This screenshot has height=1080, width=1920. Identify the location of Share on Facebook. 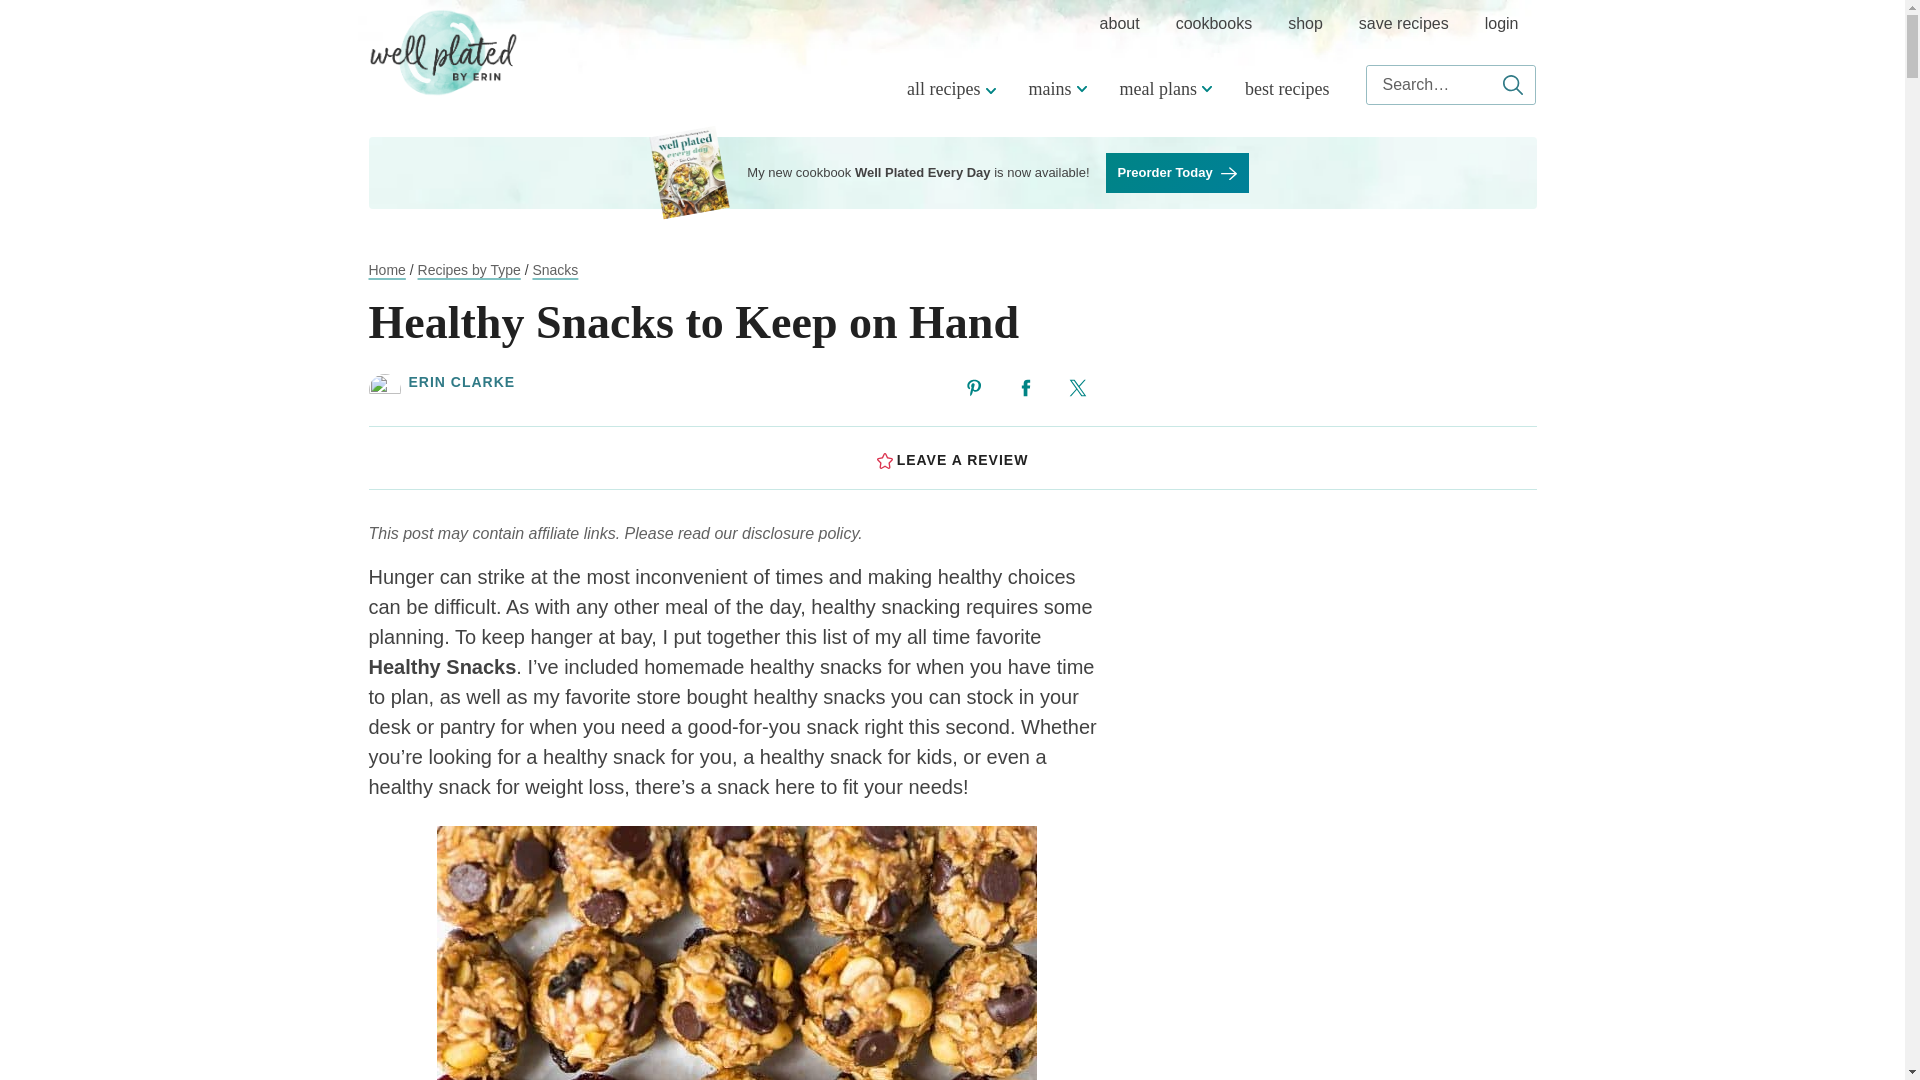
(1026, 388).